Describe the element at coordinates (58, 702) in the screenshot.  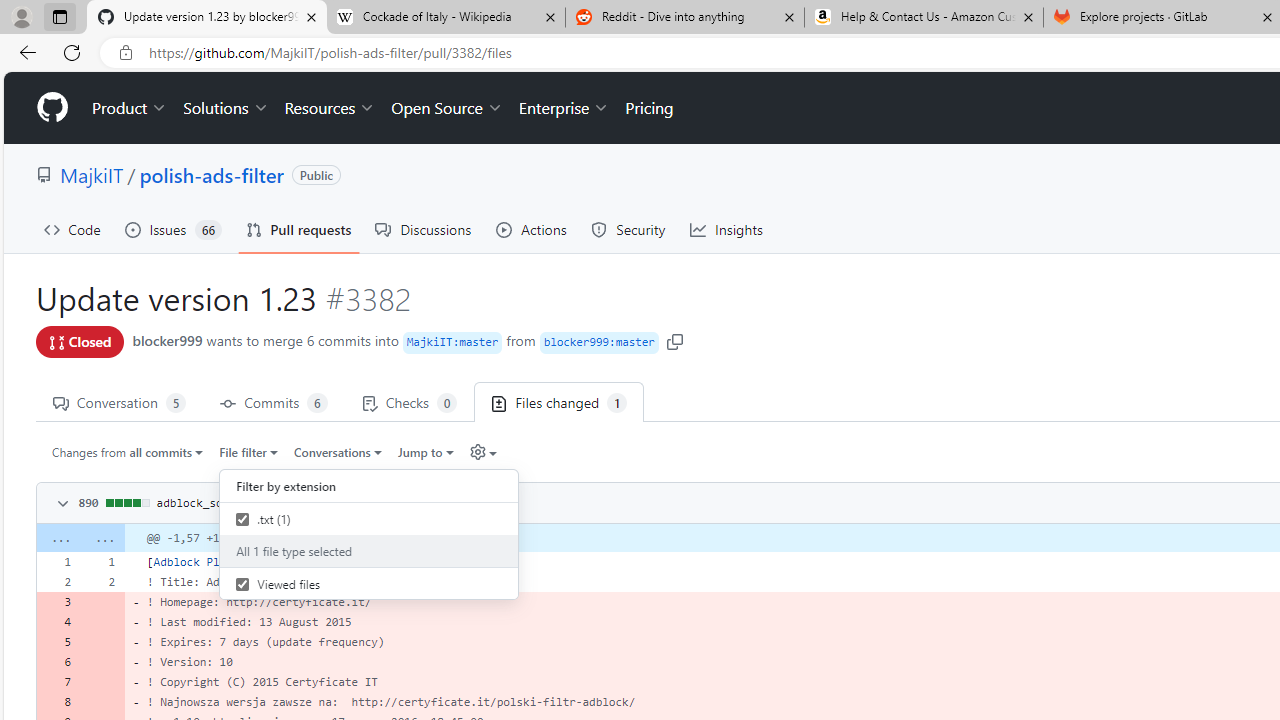
I see `8` at that location.